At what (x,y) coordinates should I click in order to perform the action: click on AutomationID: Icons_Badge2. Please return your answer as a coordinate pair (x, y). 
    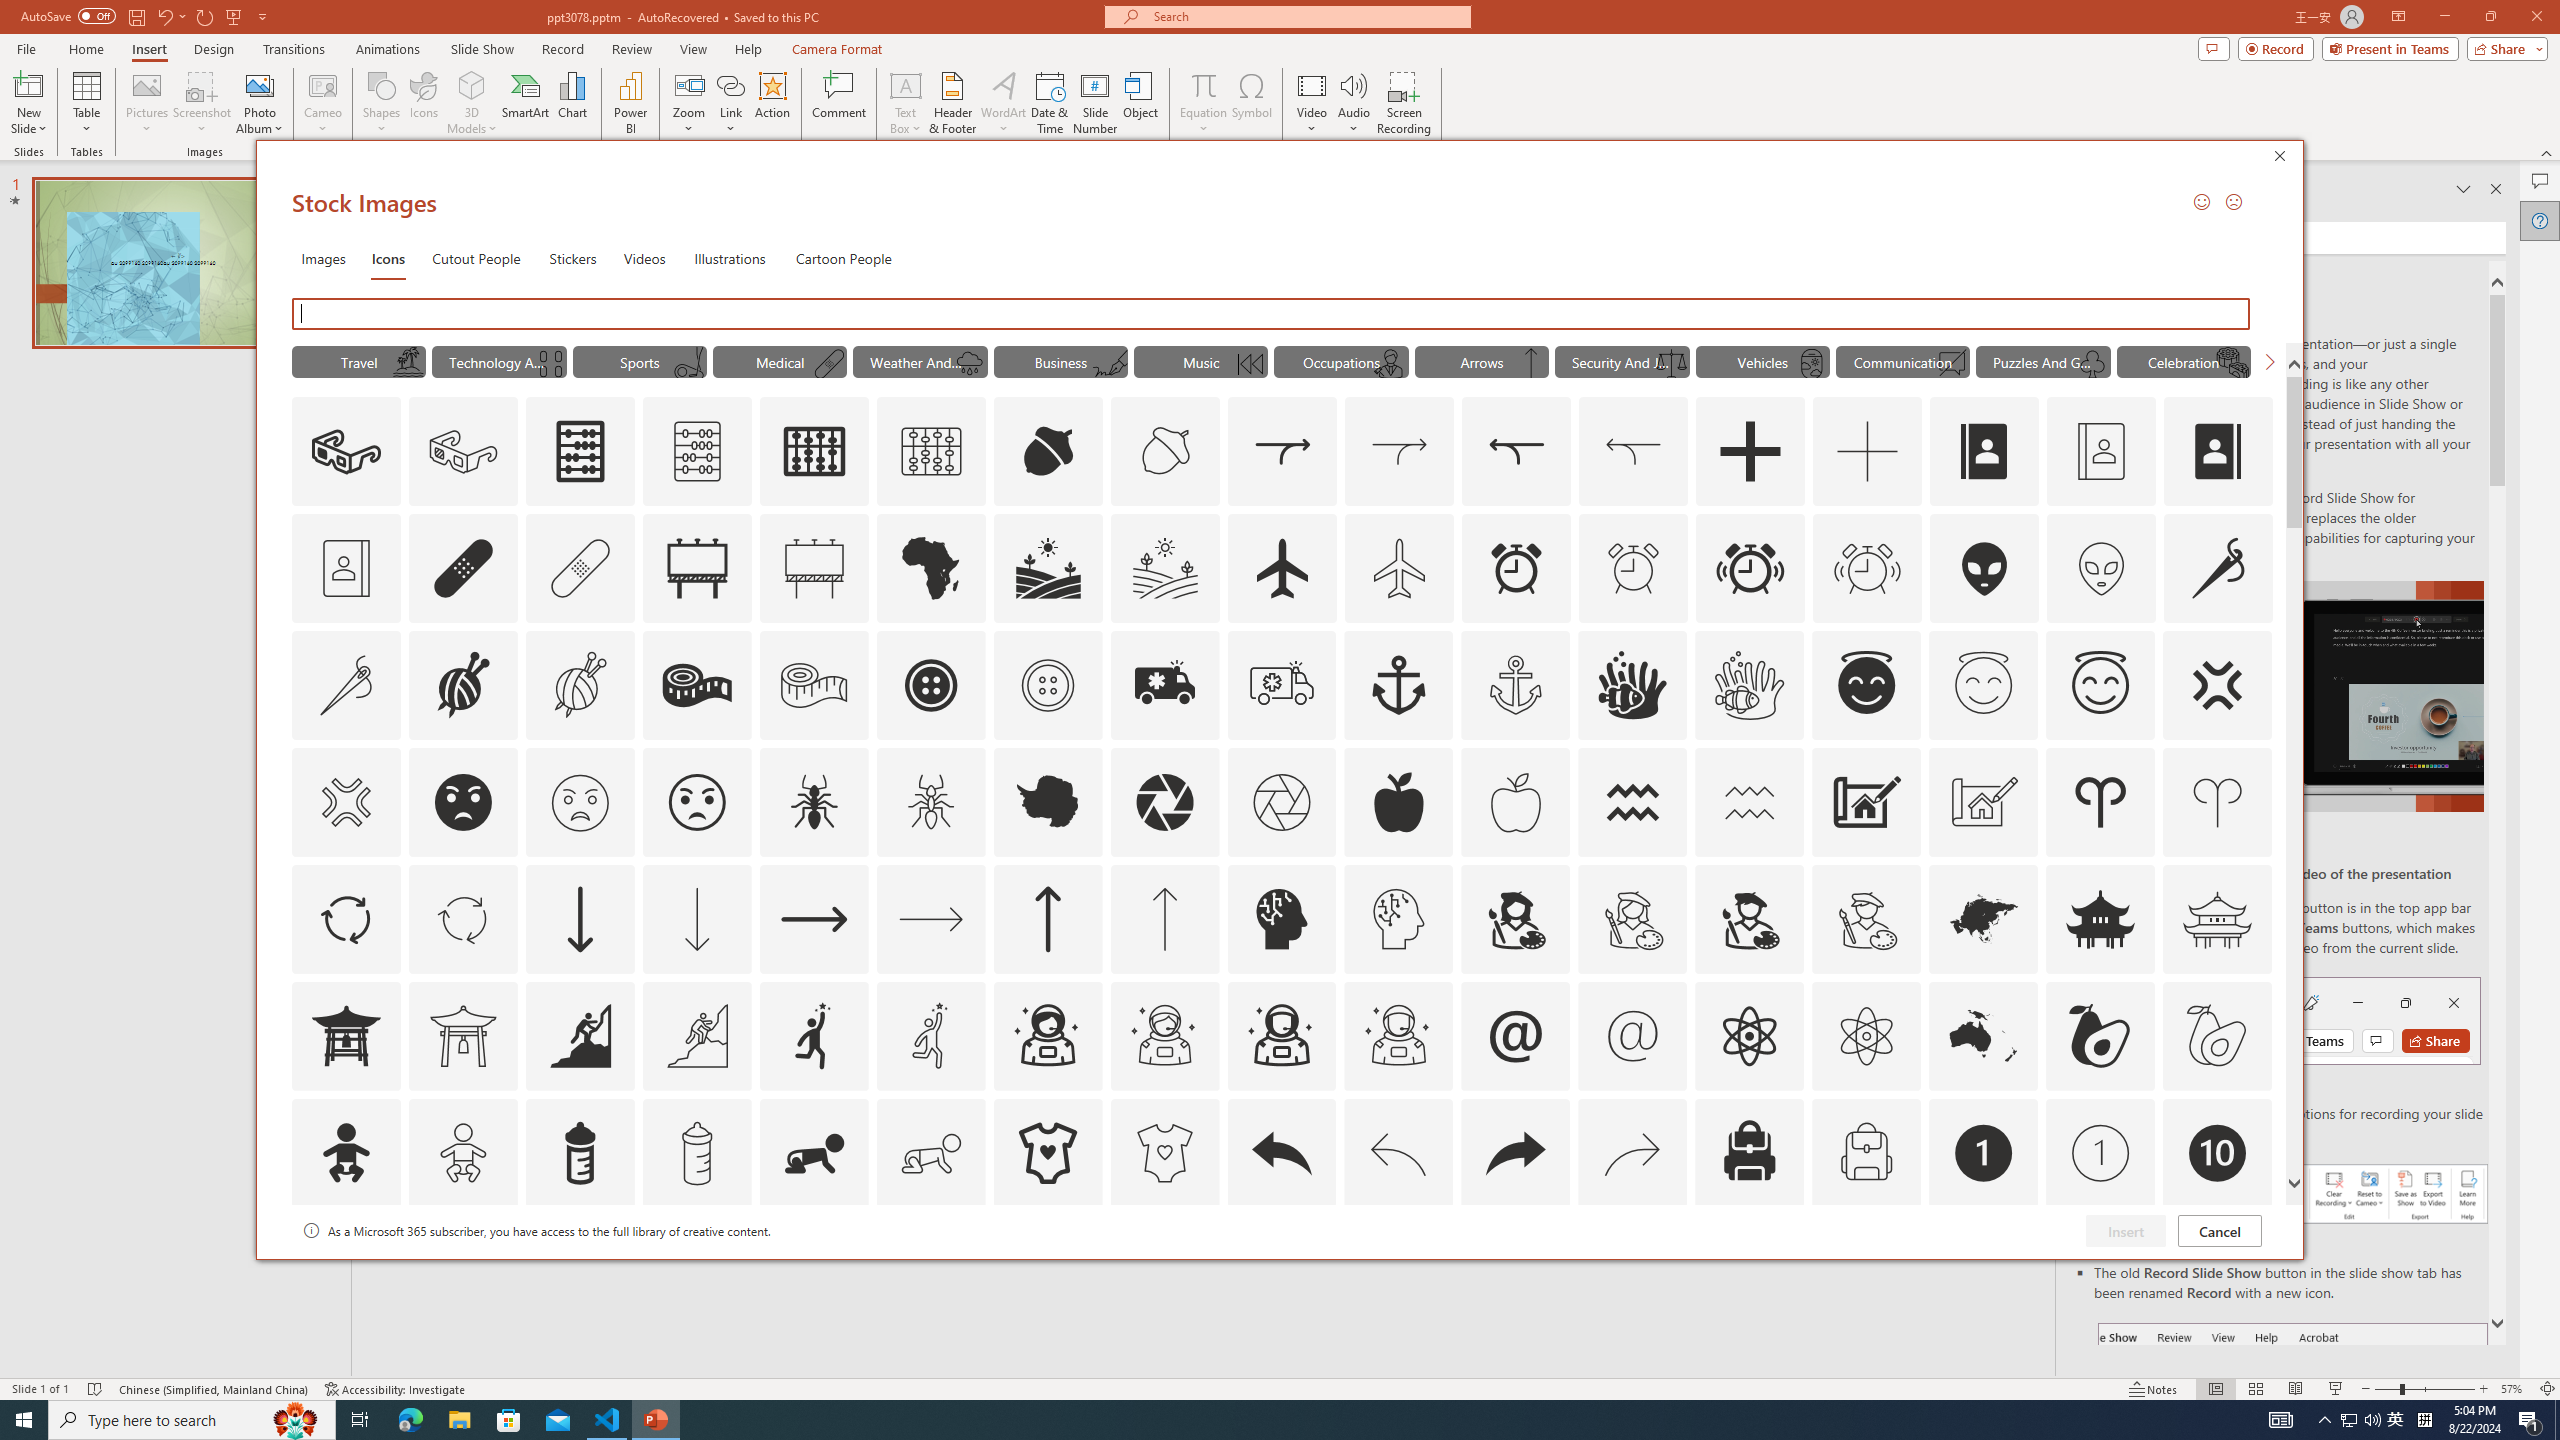
    Looking at the image, I should click on (463, 1270).